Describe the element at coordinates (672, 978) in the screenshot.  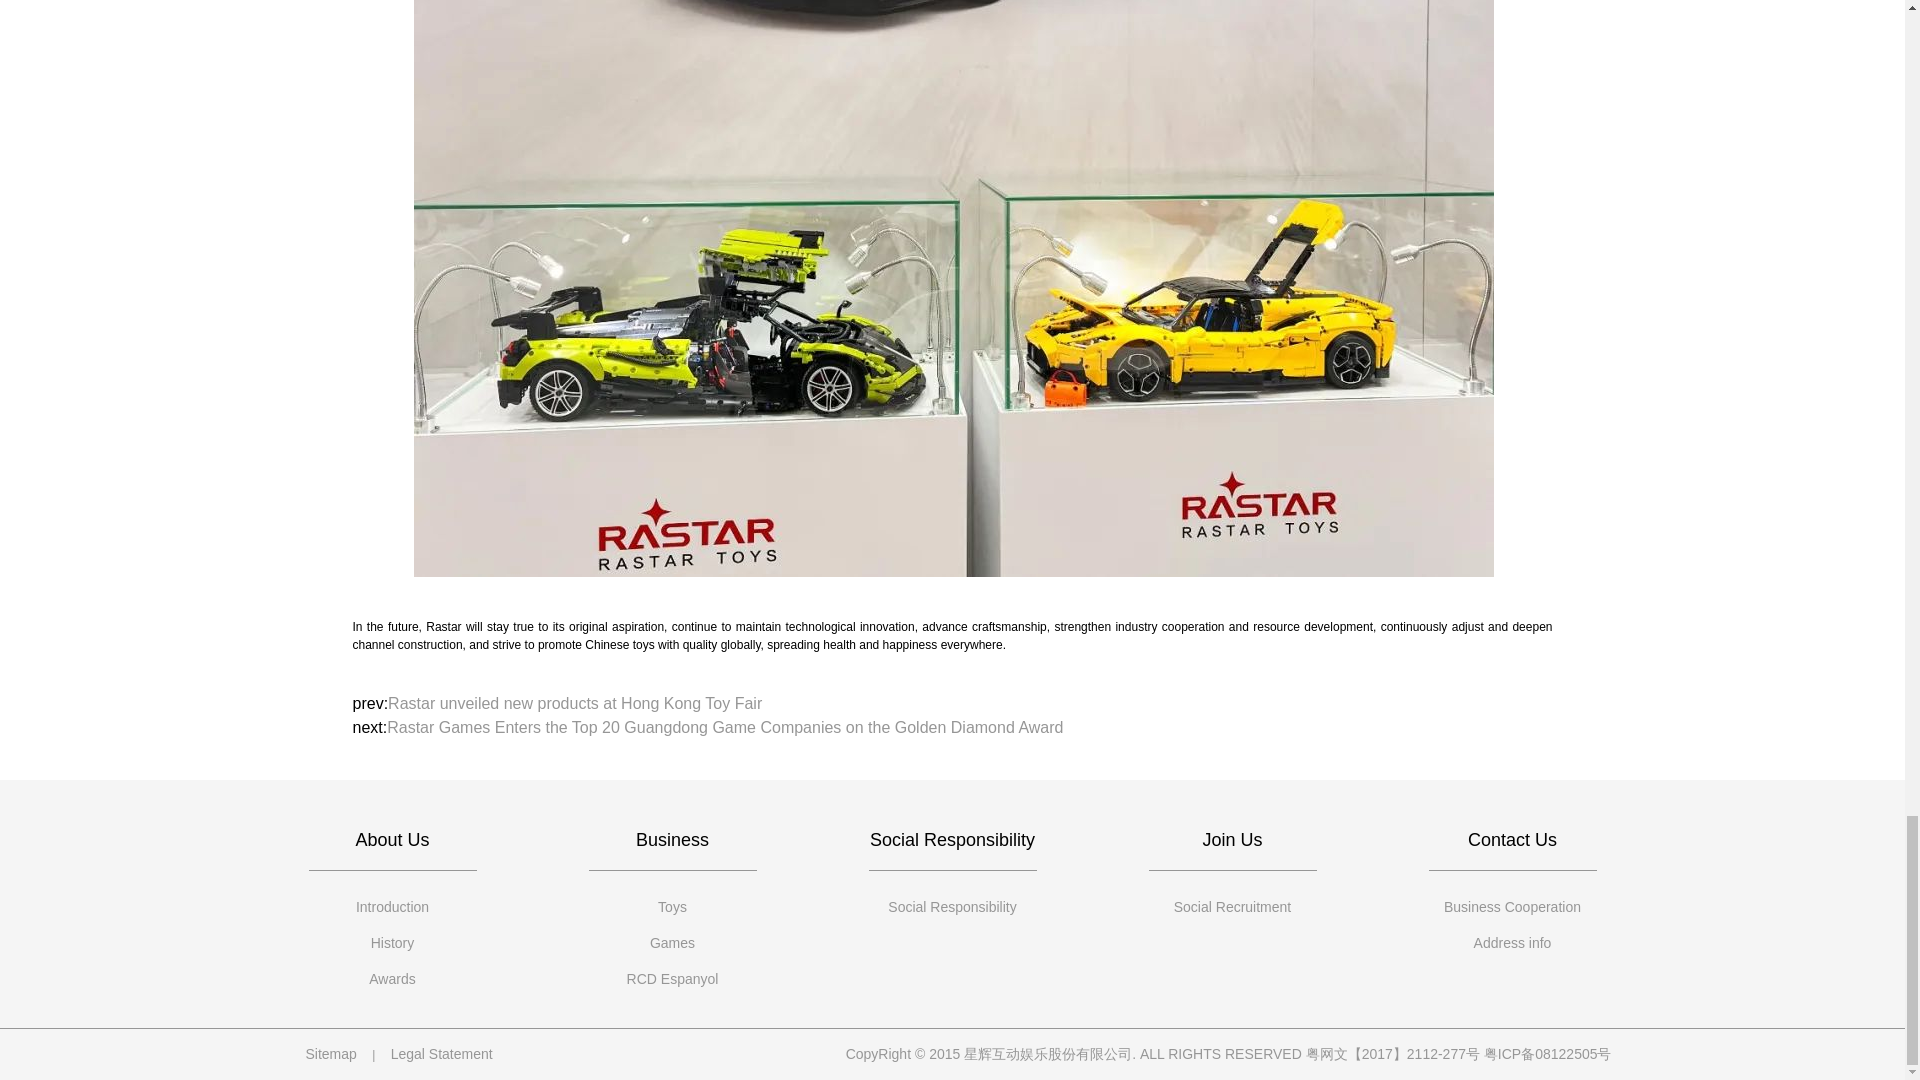
I see `RCD Espanyol` at that location.